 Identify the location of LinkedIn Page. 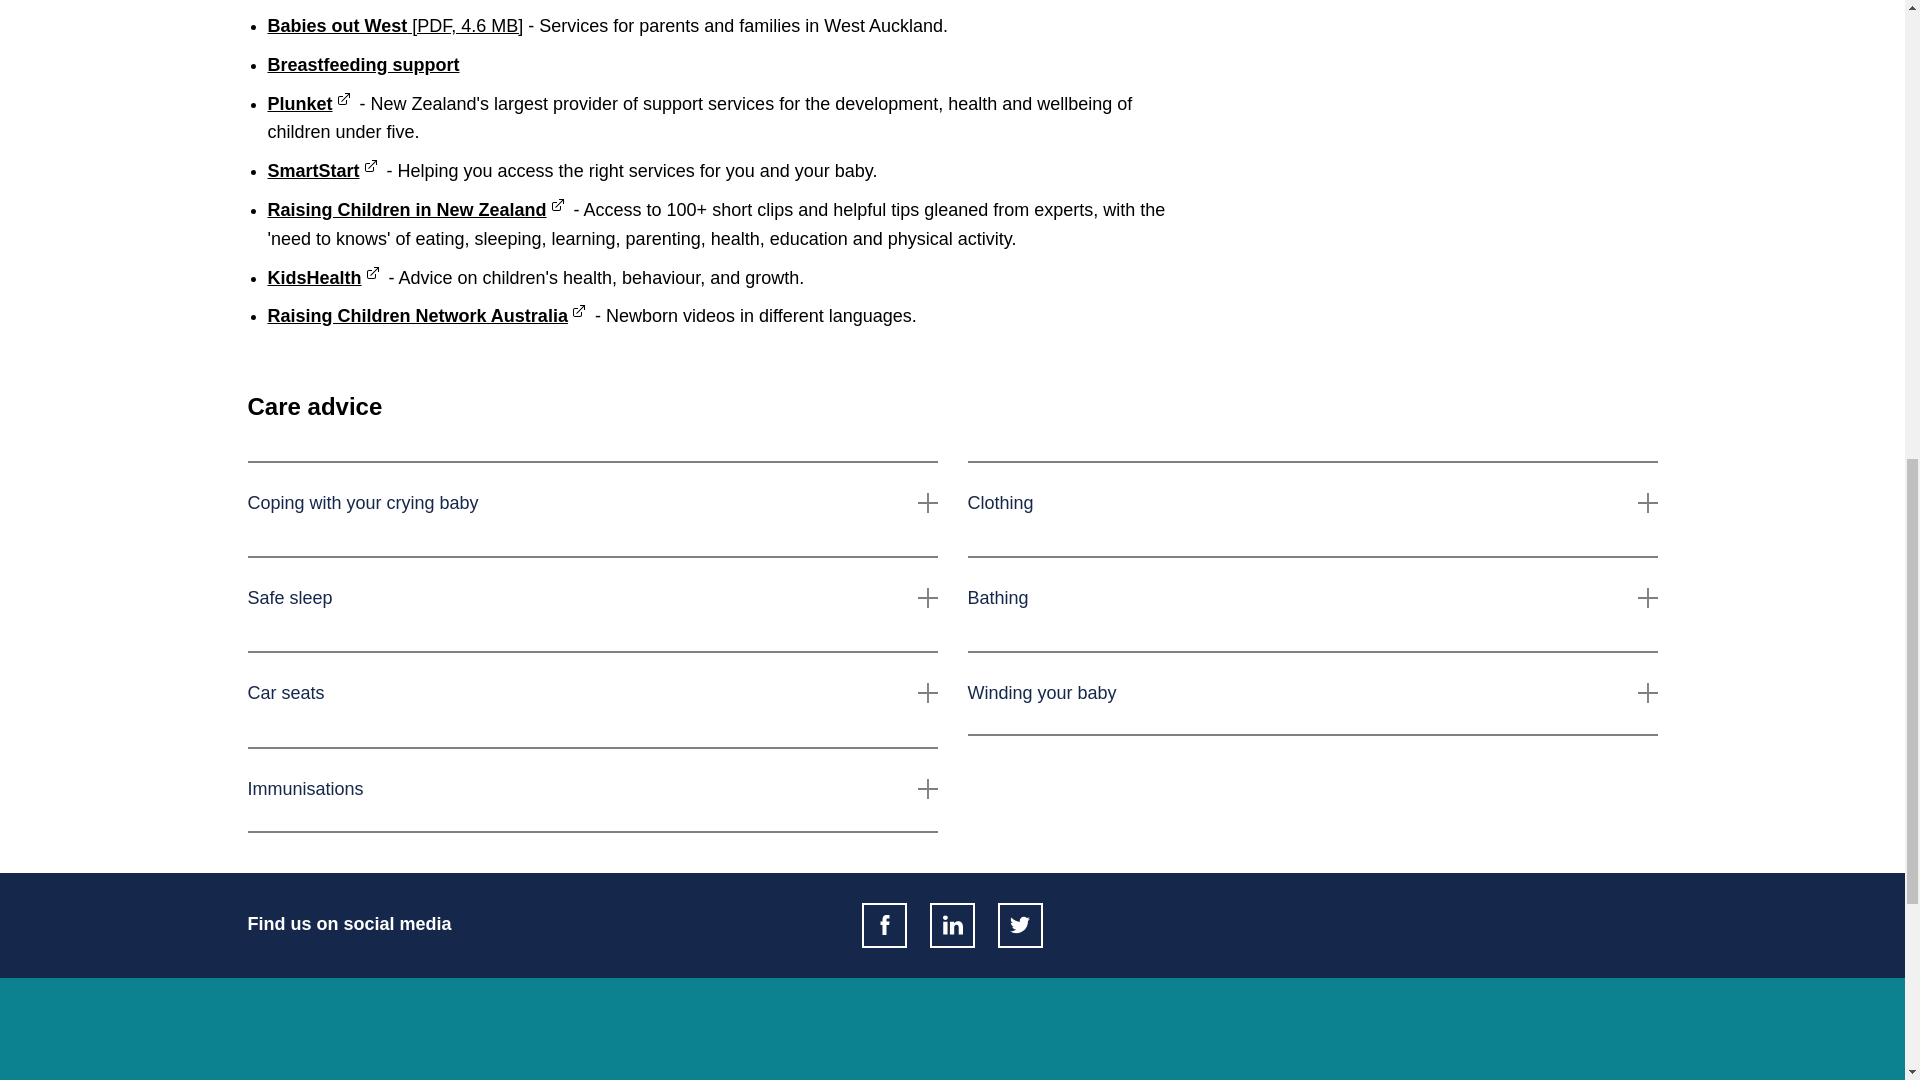
(952, 925).